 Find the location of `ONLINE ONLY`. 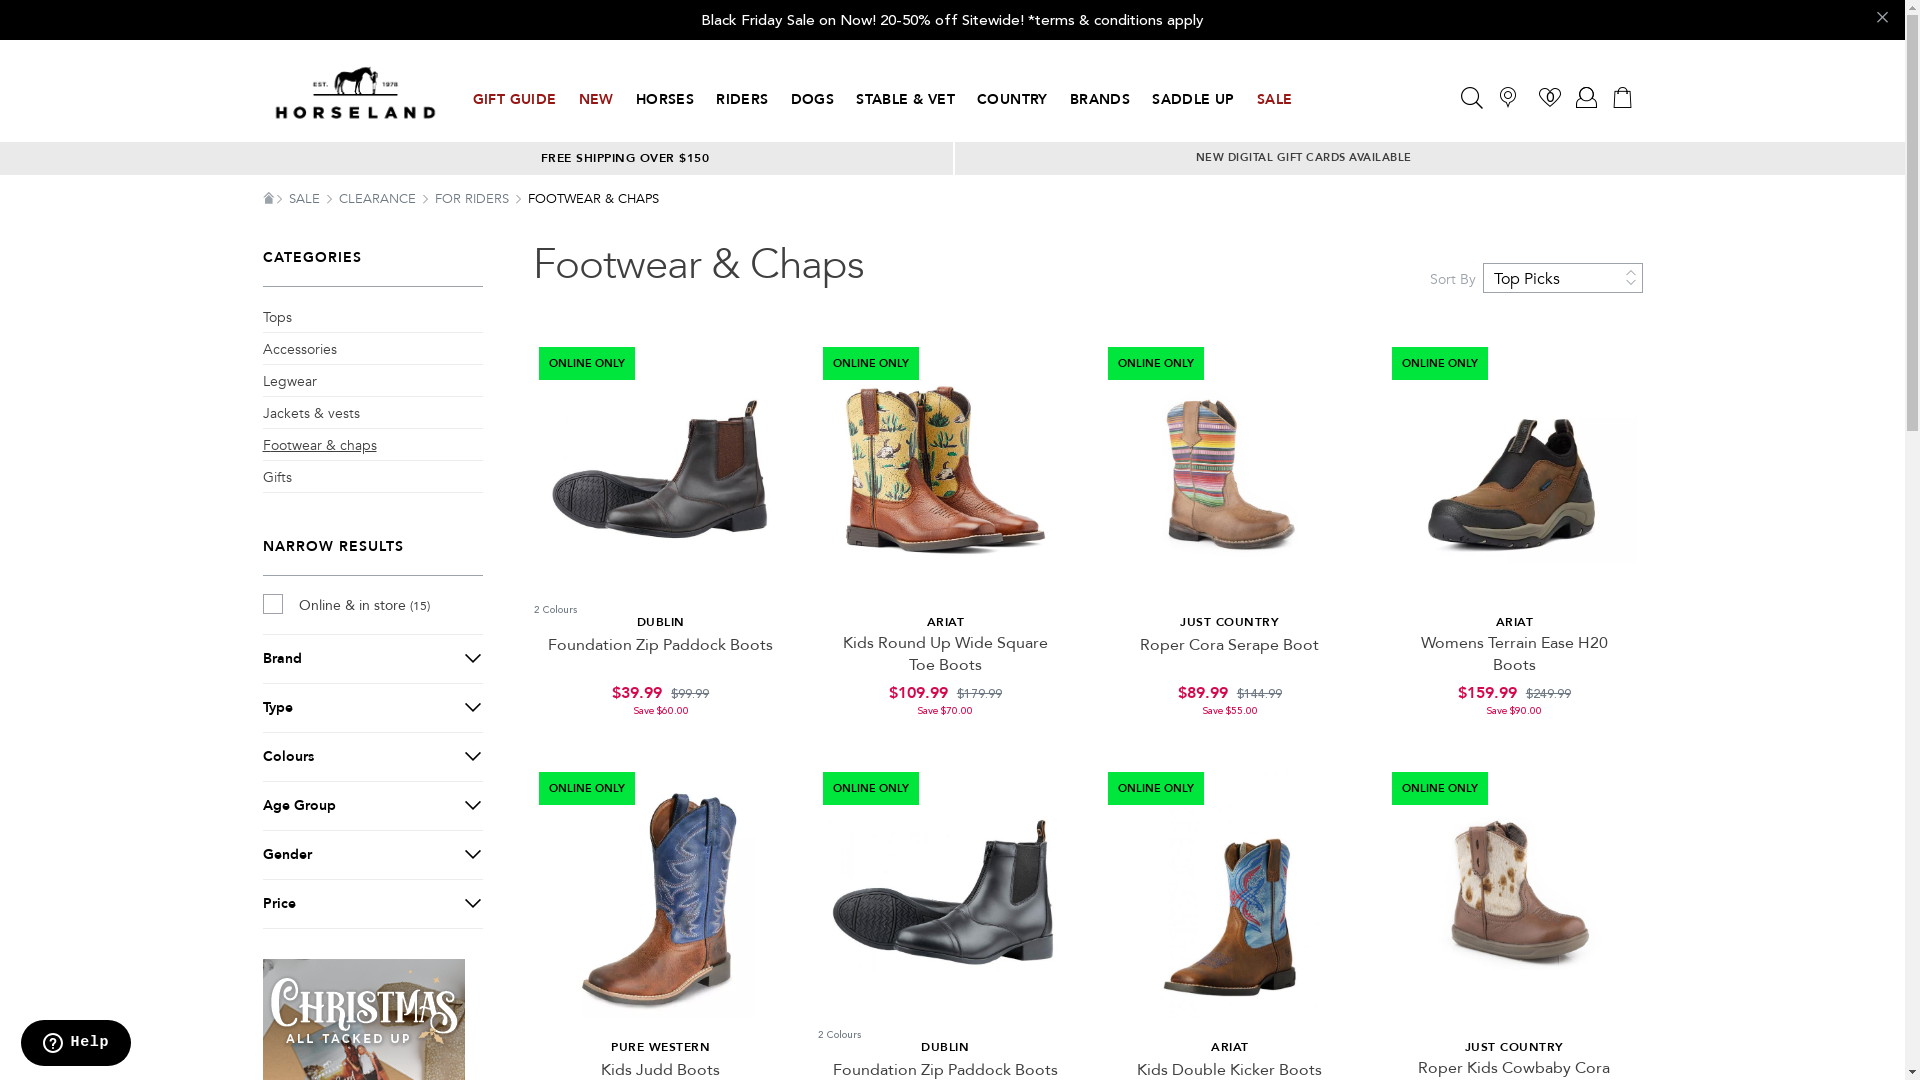

ONLINE ONLY is located at coordinates (946, 898).